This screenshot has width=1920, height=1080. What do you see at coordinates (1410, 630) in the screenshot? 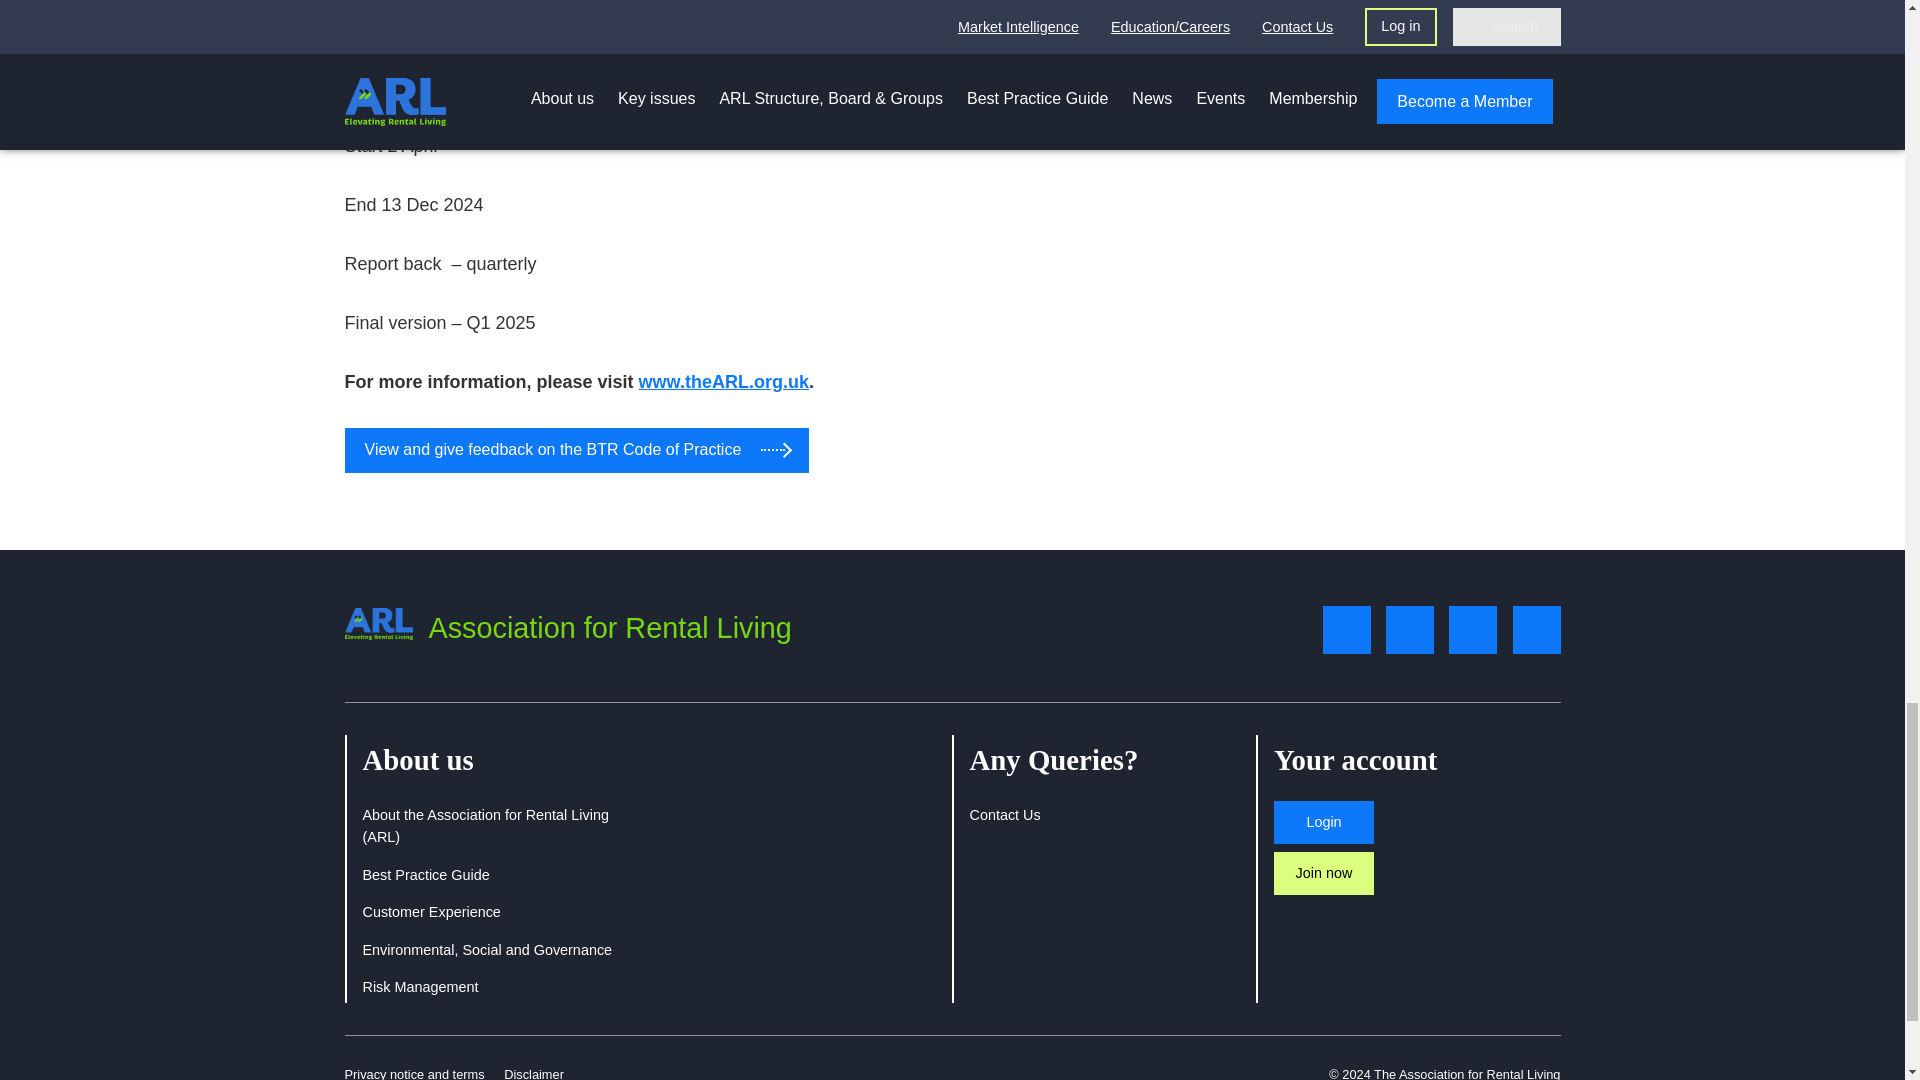
I see `Facebook` at bounding box center [1410, 630].